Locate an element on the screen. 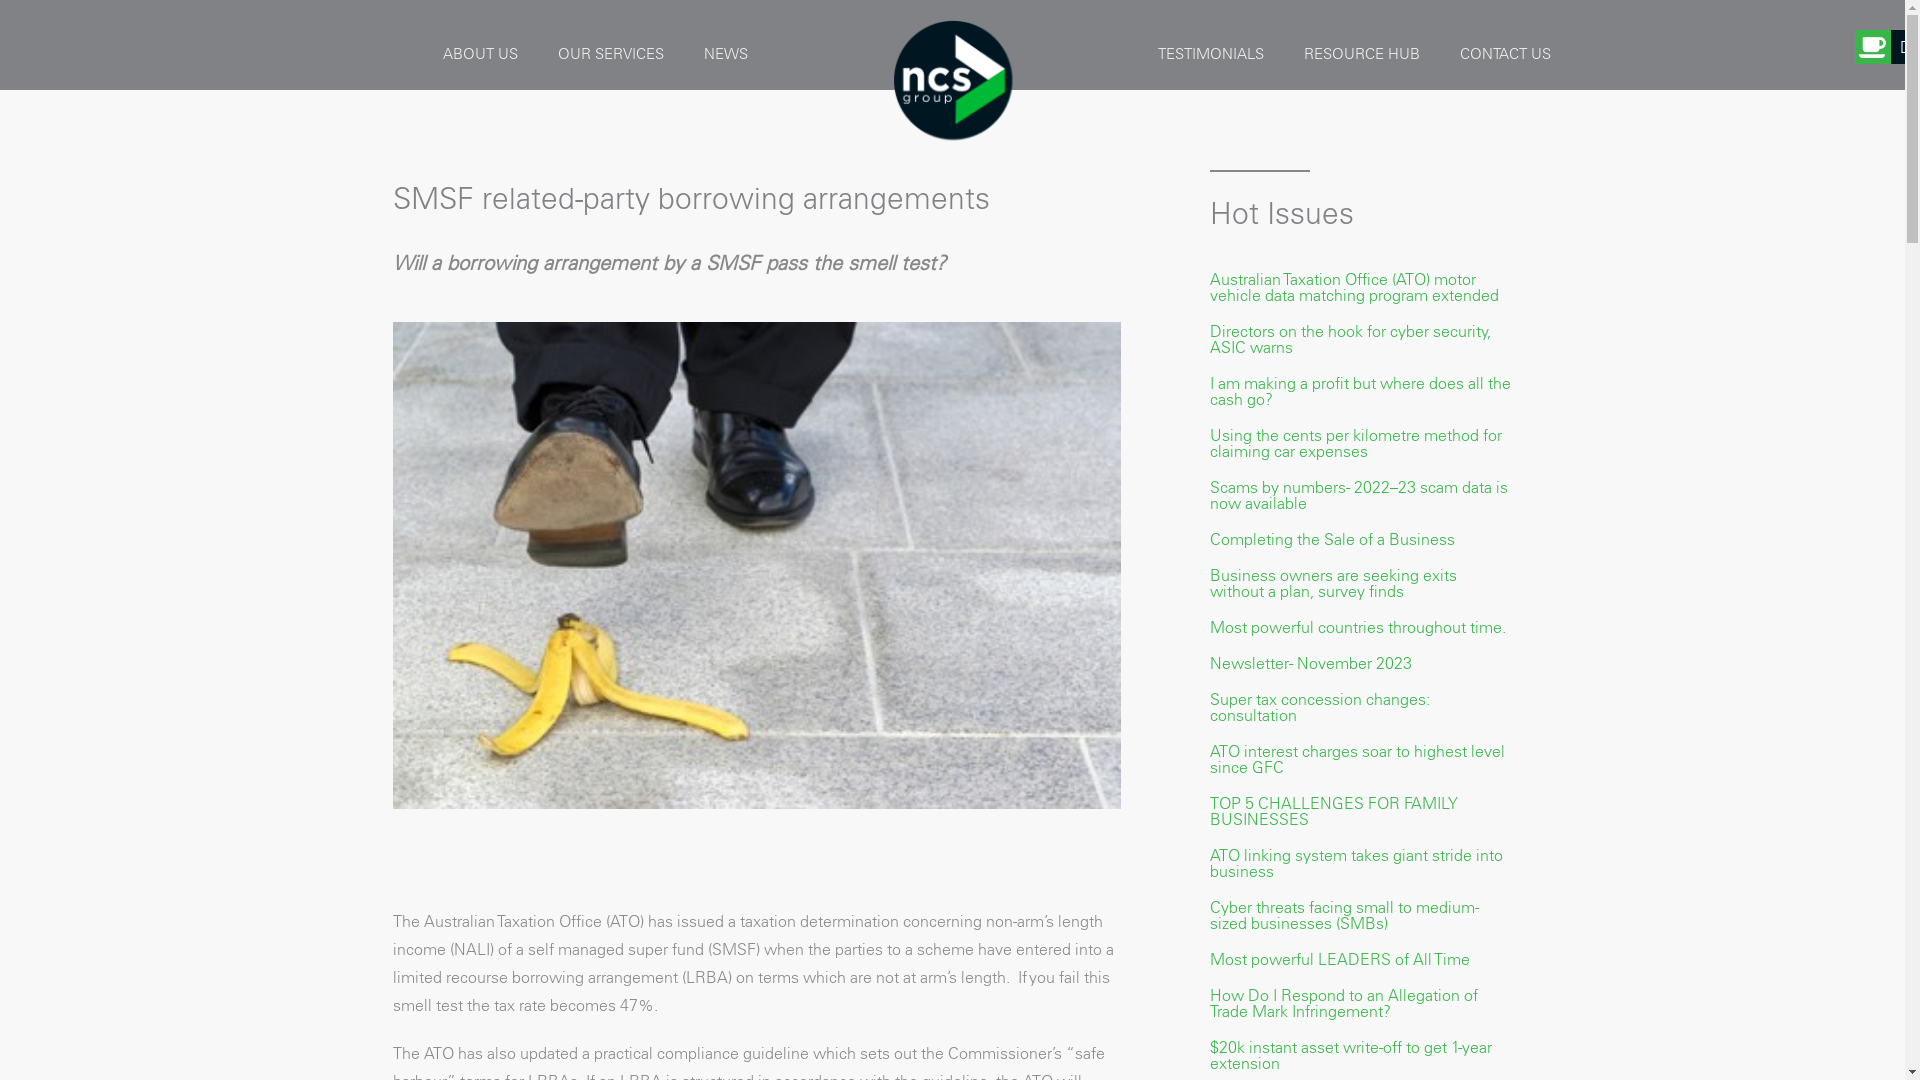 The image size is (1920, 1080). Most powerful countries throughout time. is located at coordinates (1358, 627).